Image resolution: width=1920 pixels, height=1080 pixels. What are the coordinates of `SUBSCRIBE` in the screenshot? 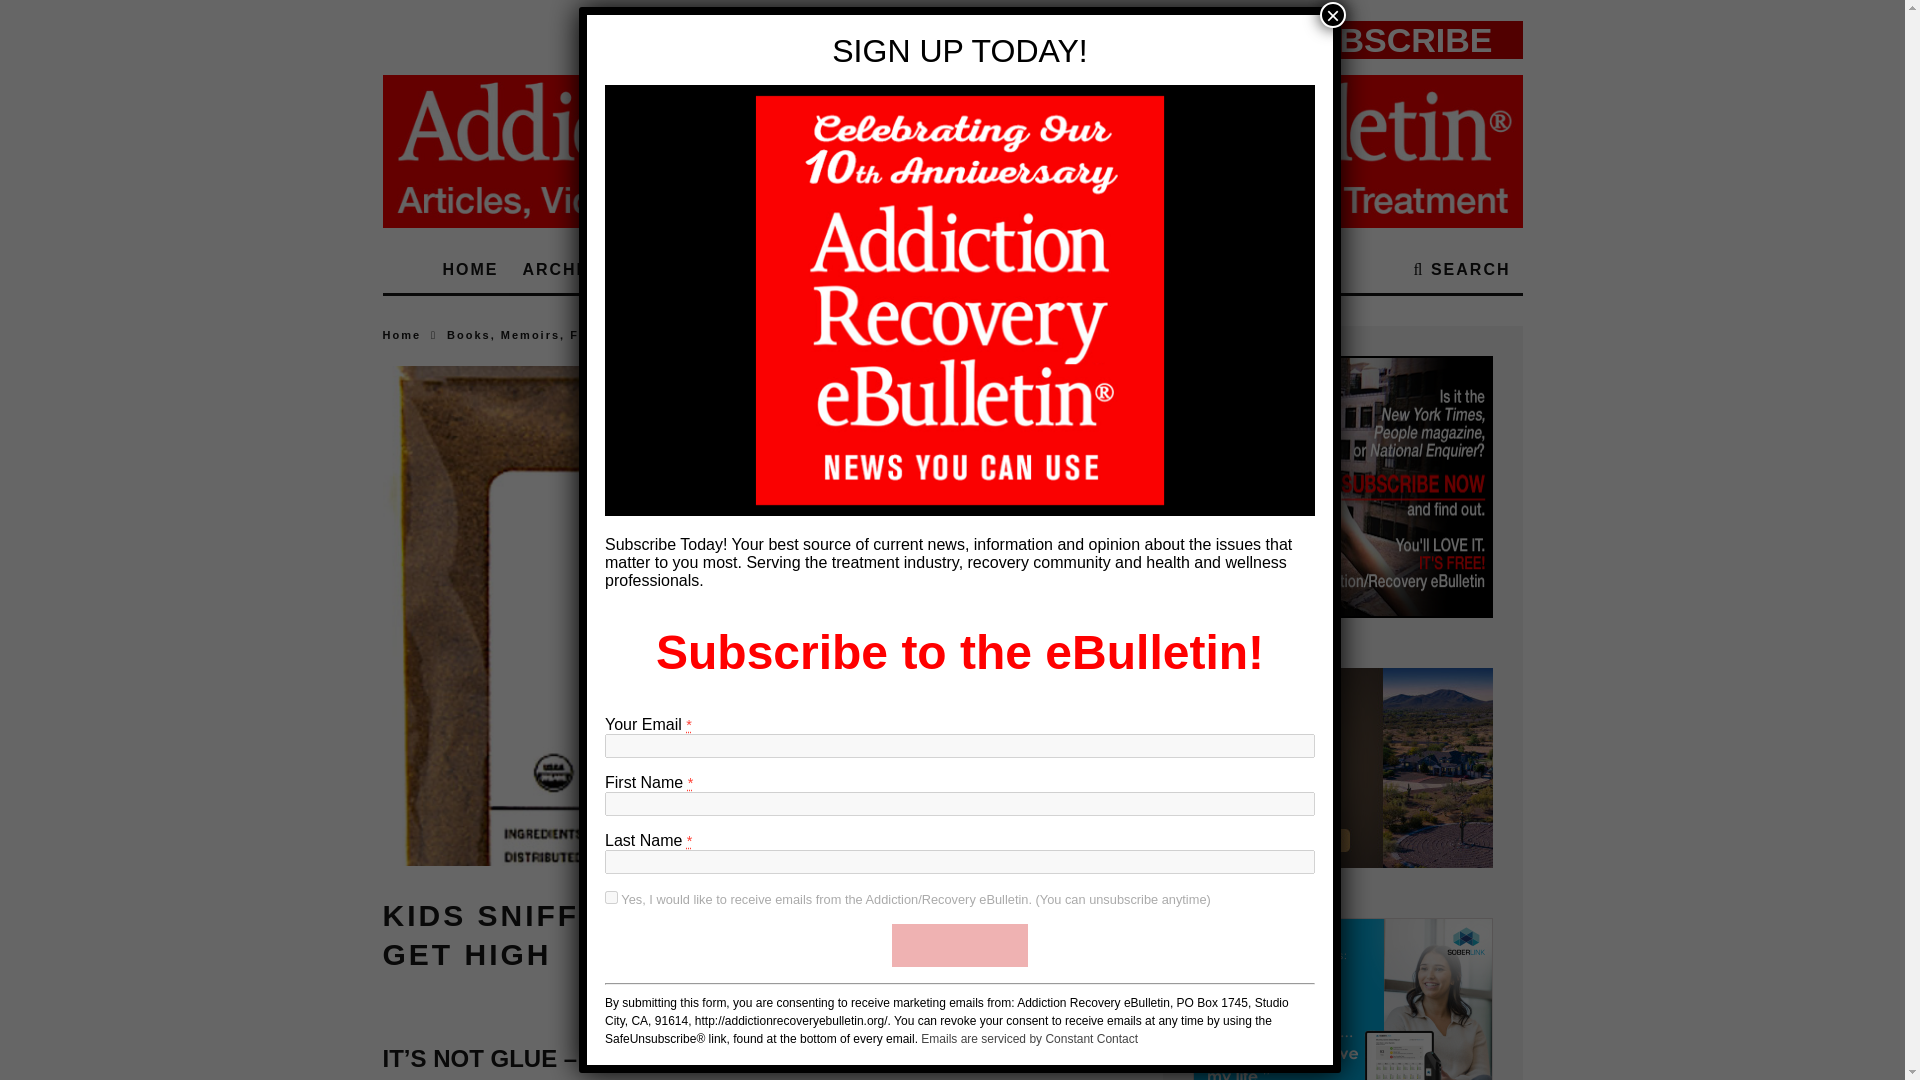 It's located at (960, 945).